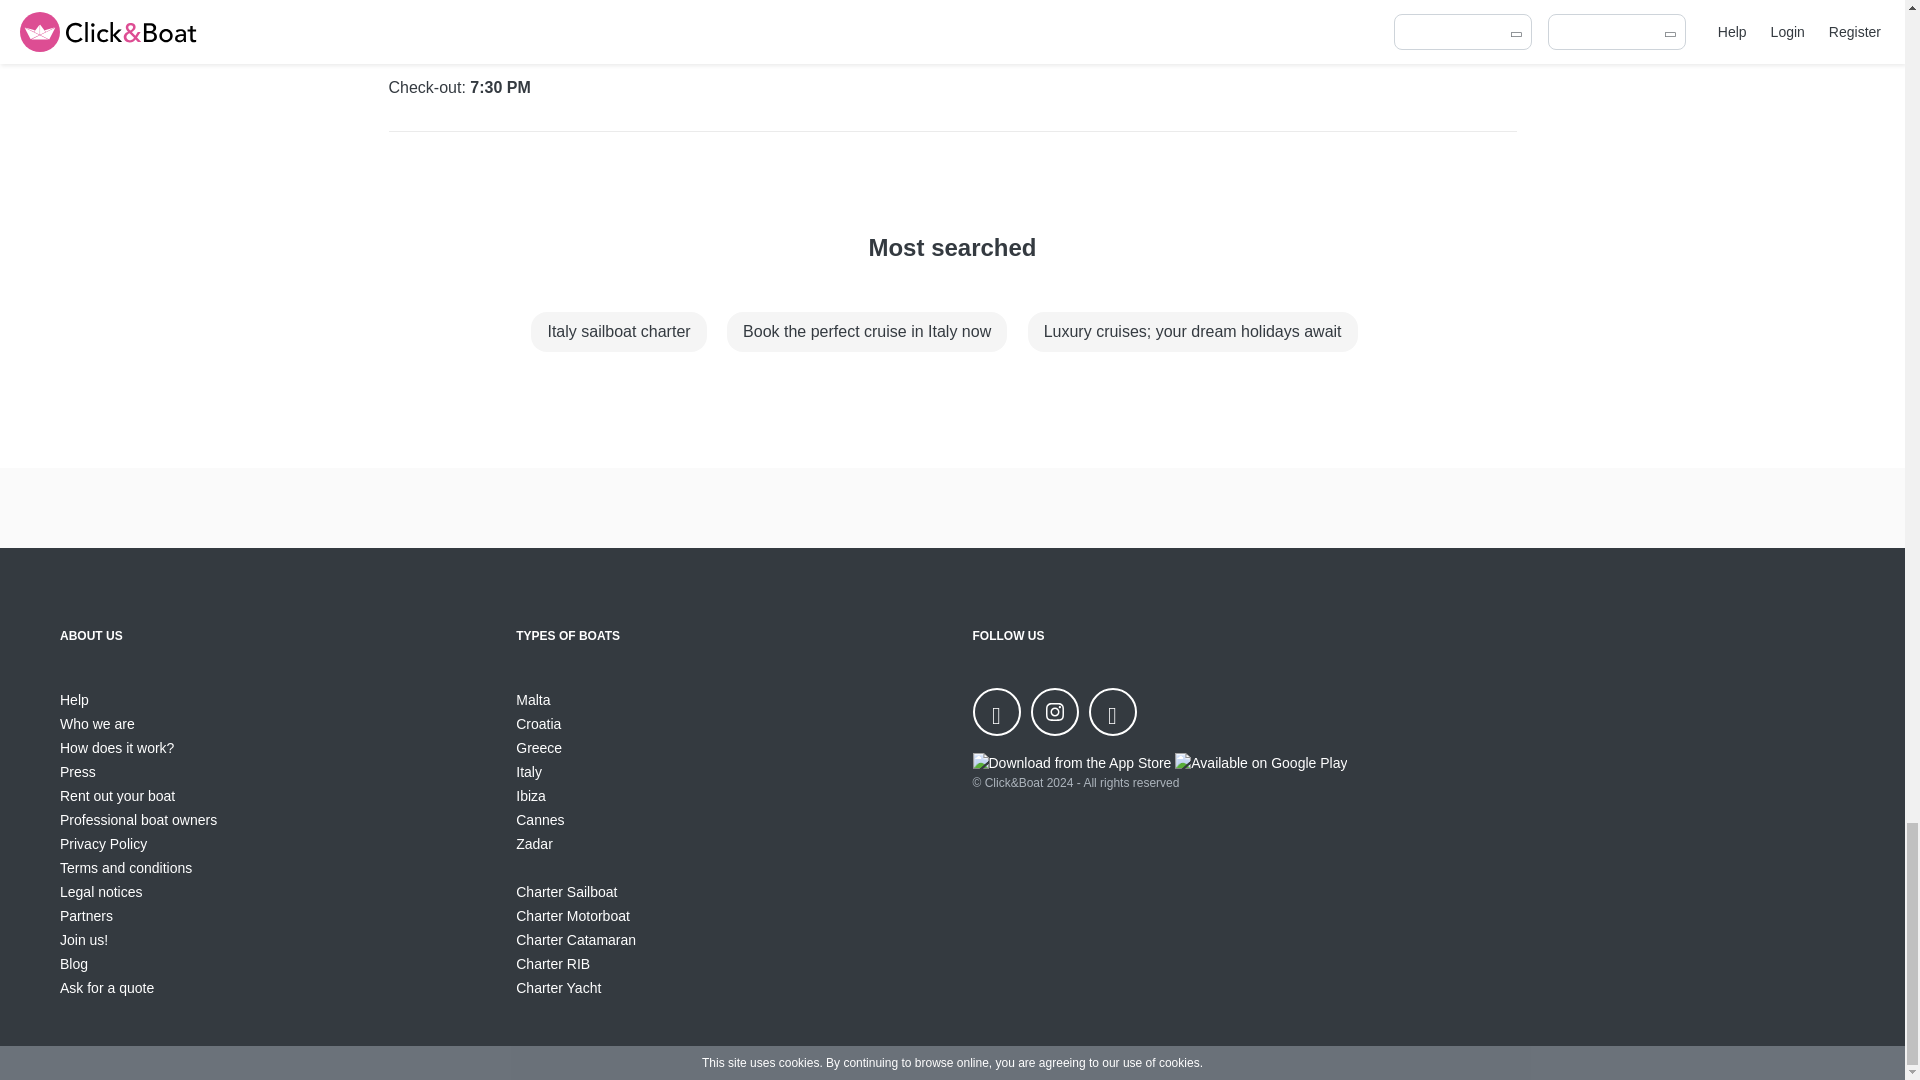 The image size is (1920, 1080). I want to click on Luxury cruises; your dream holidays await, so click(1192, 332).